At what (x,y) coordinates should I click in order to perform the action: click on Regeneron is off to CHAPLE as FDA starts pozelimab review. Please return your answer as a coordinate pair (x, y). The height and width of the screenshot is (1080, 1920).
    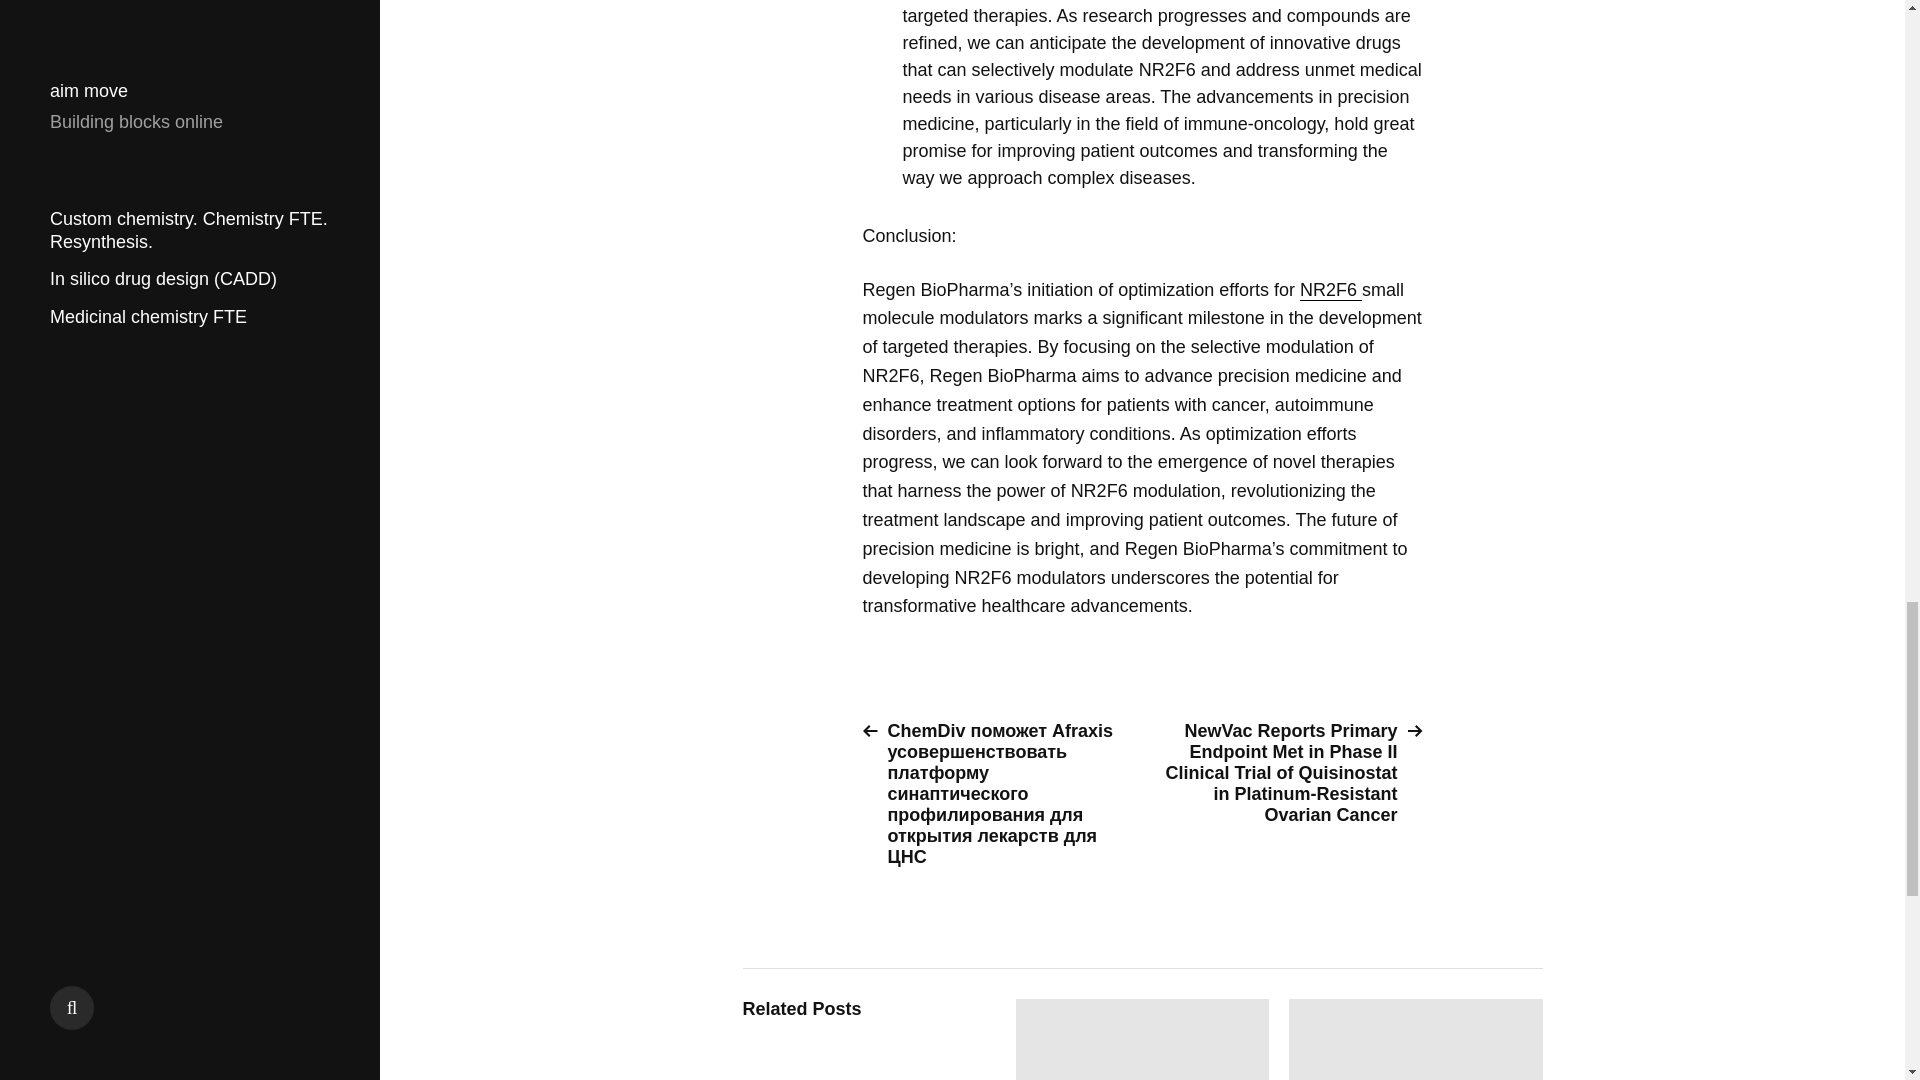
    Looking at the image, I should click on (1416, 1040).